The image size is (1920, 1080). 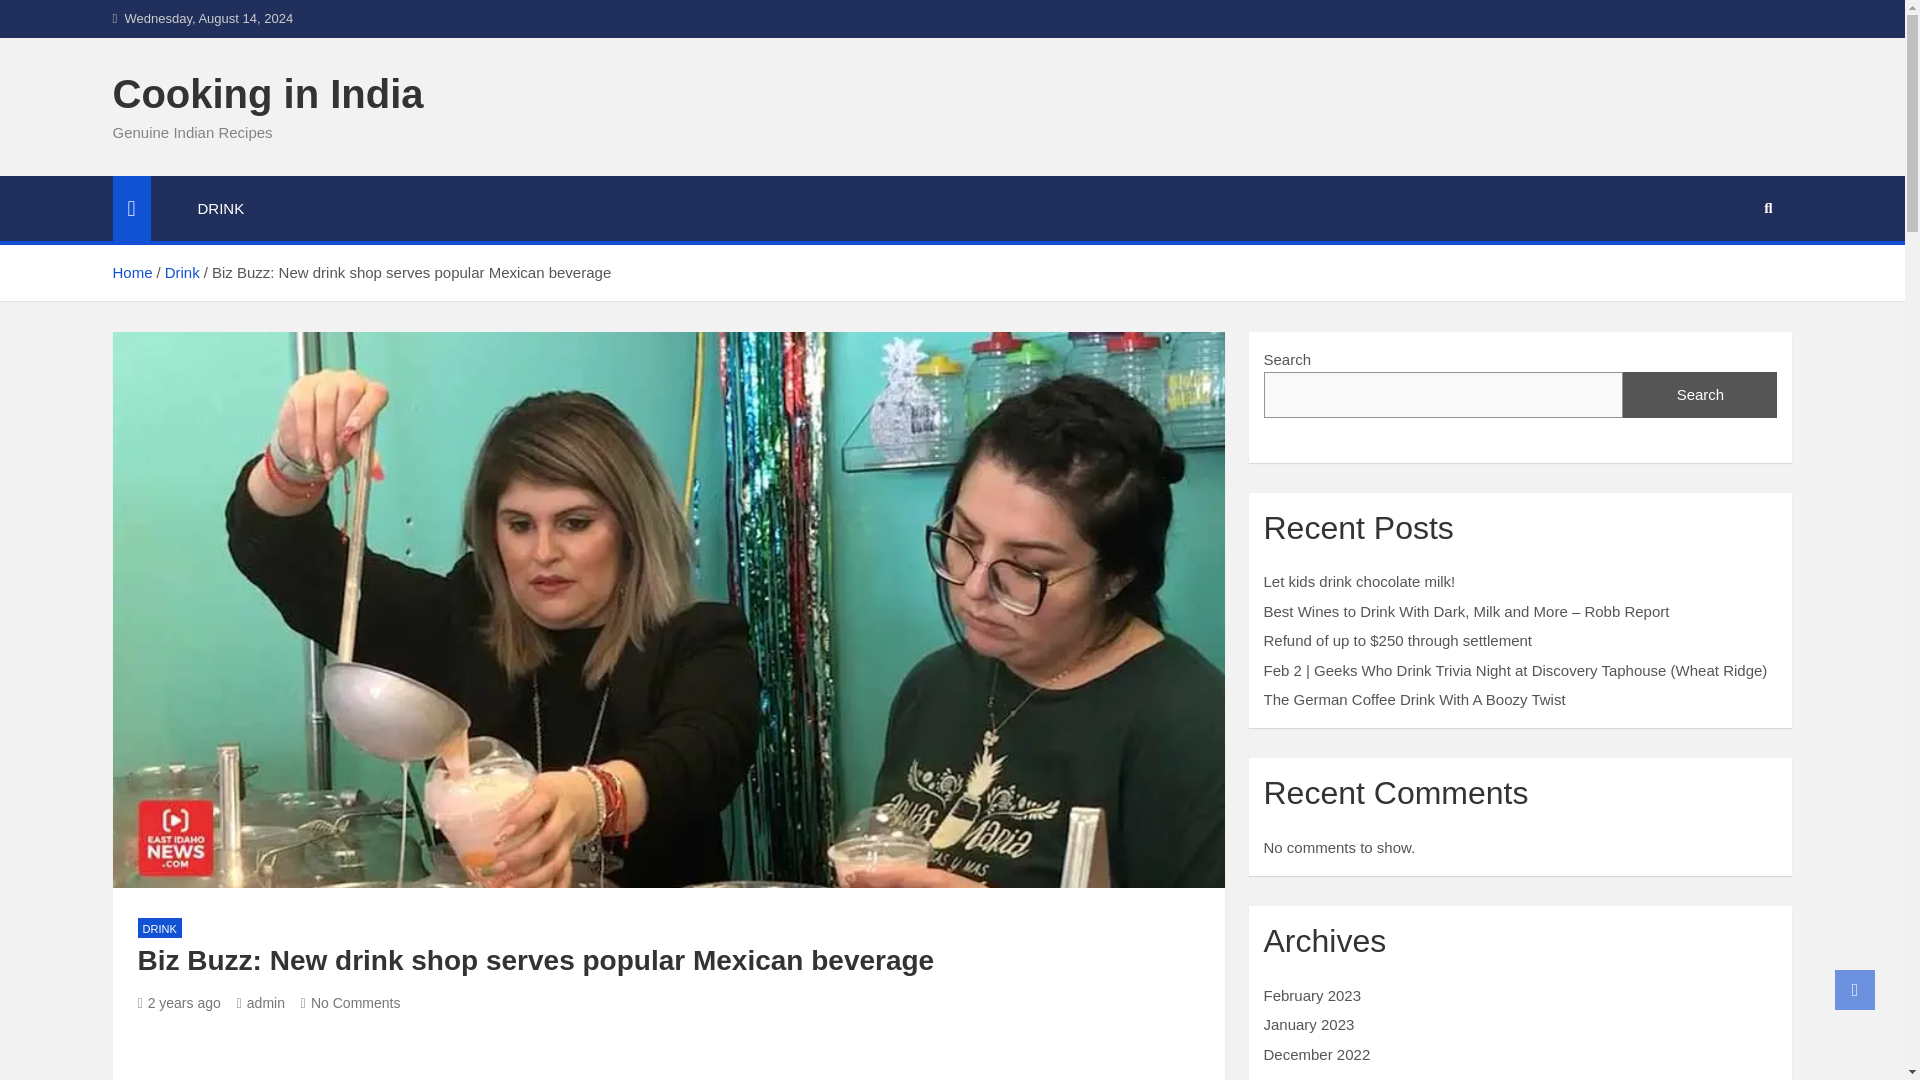 I want to click on January 2023, so click(x=1309, y=1024).